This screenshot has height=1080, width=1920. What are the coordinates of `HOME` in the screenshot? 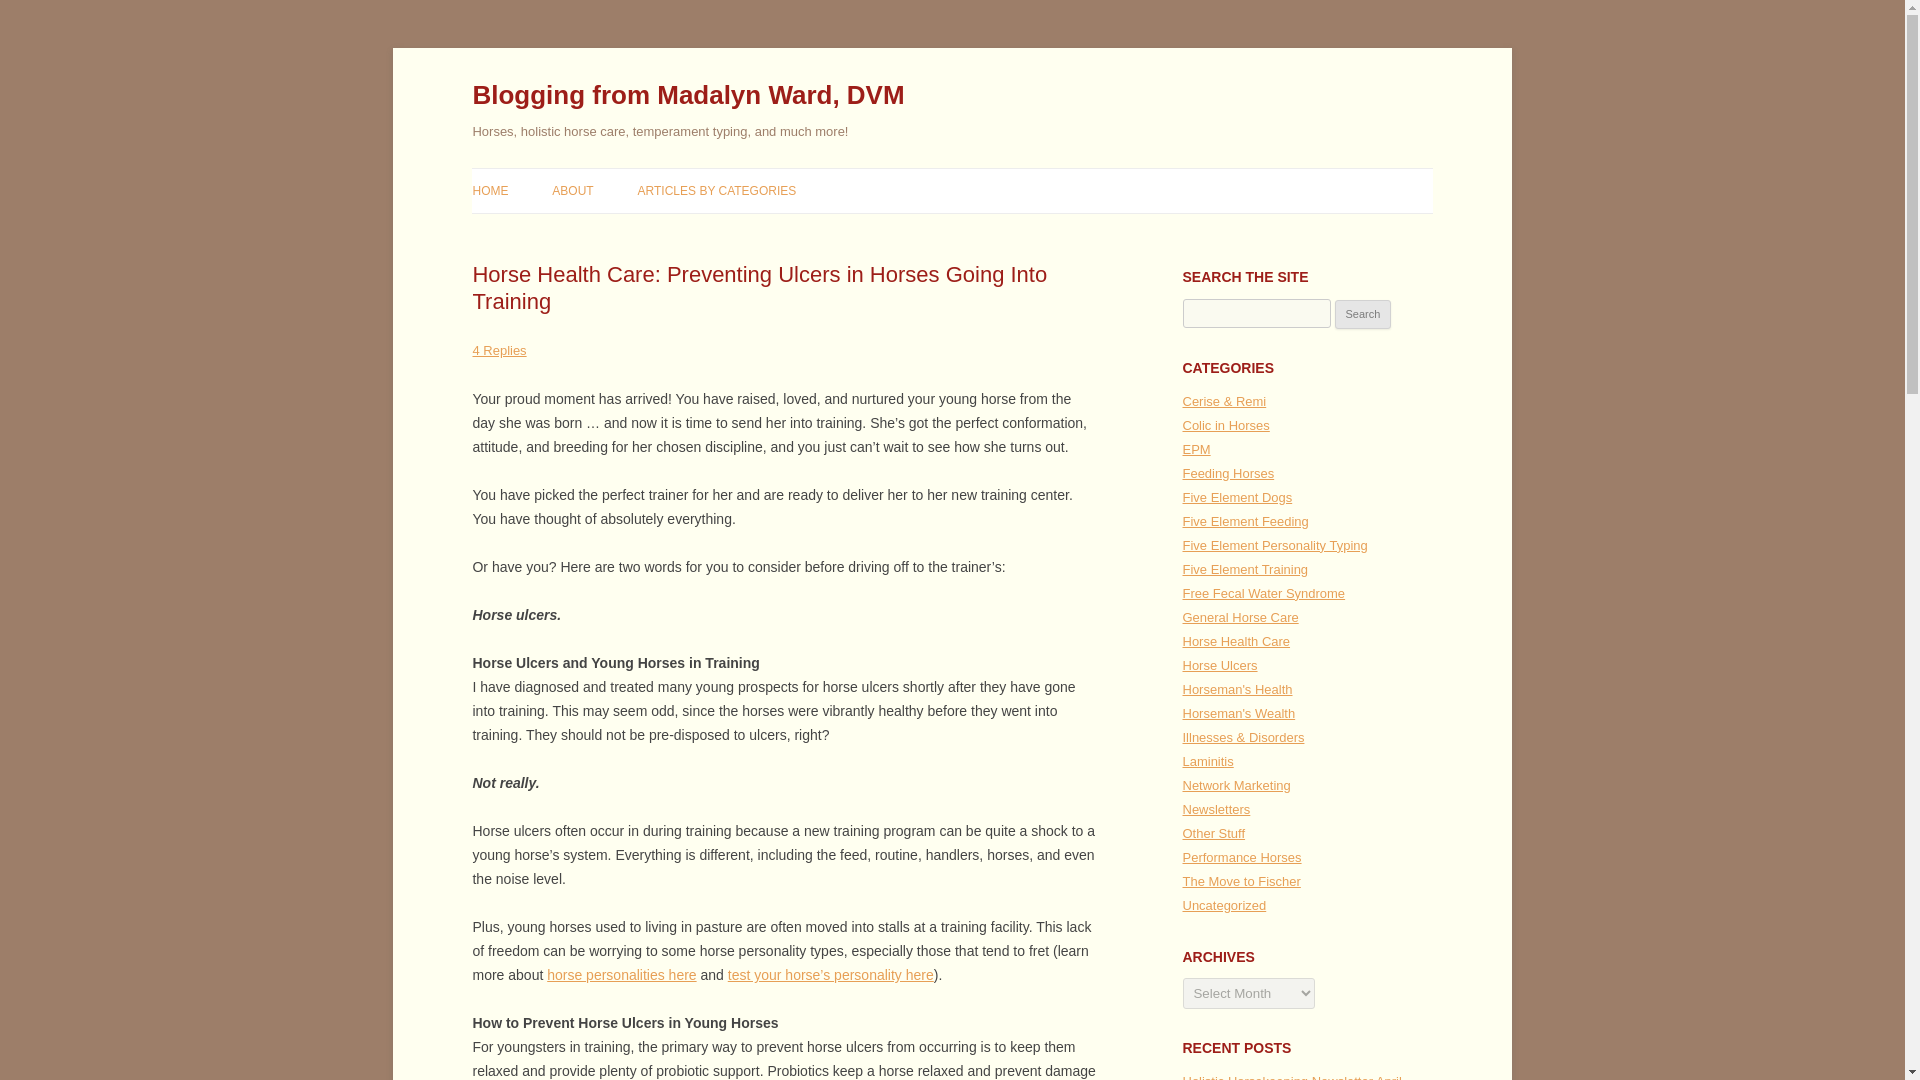 It's located at (490, 190).